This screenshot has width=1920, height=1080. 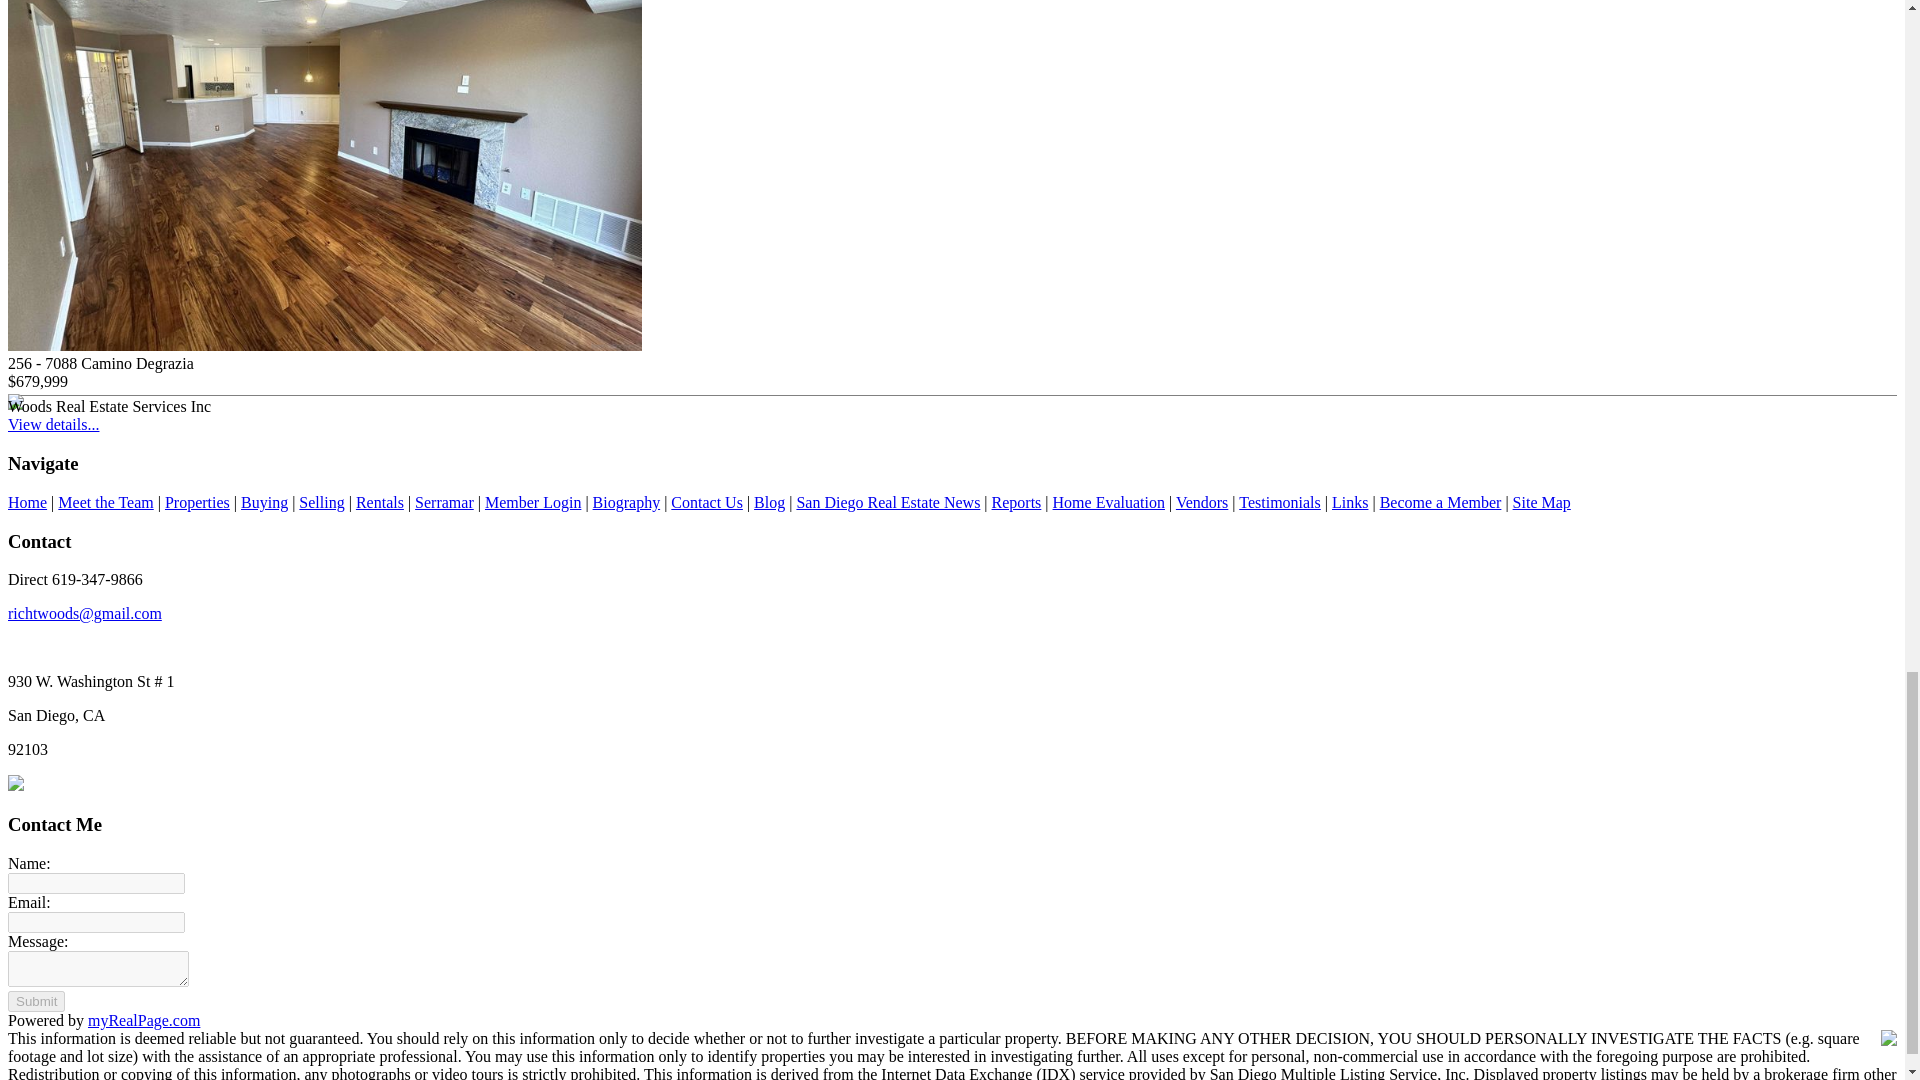 What do you see at coordinates (1108, 502) in the screenshot?
I see `Home Evaluation` at bounding box center [1108, 502].